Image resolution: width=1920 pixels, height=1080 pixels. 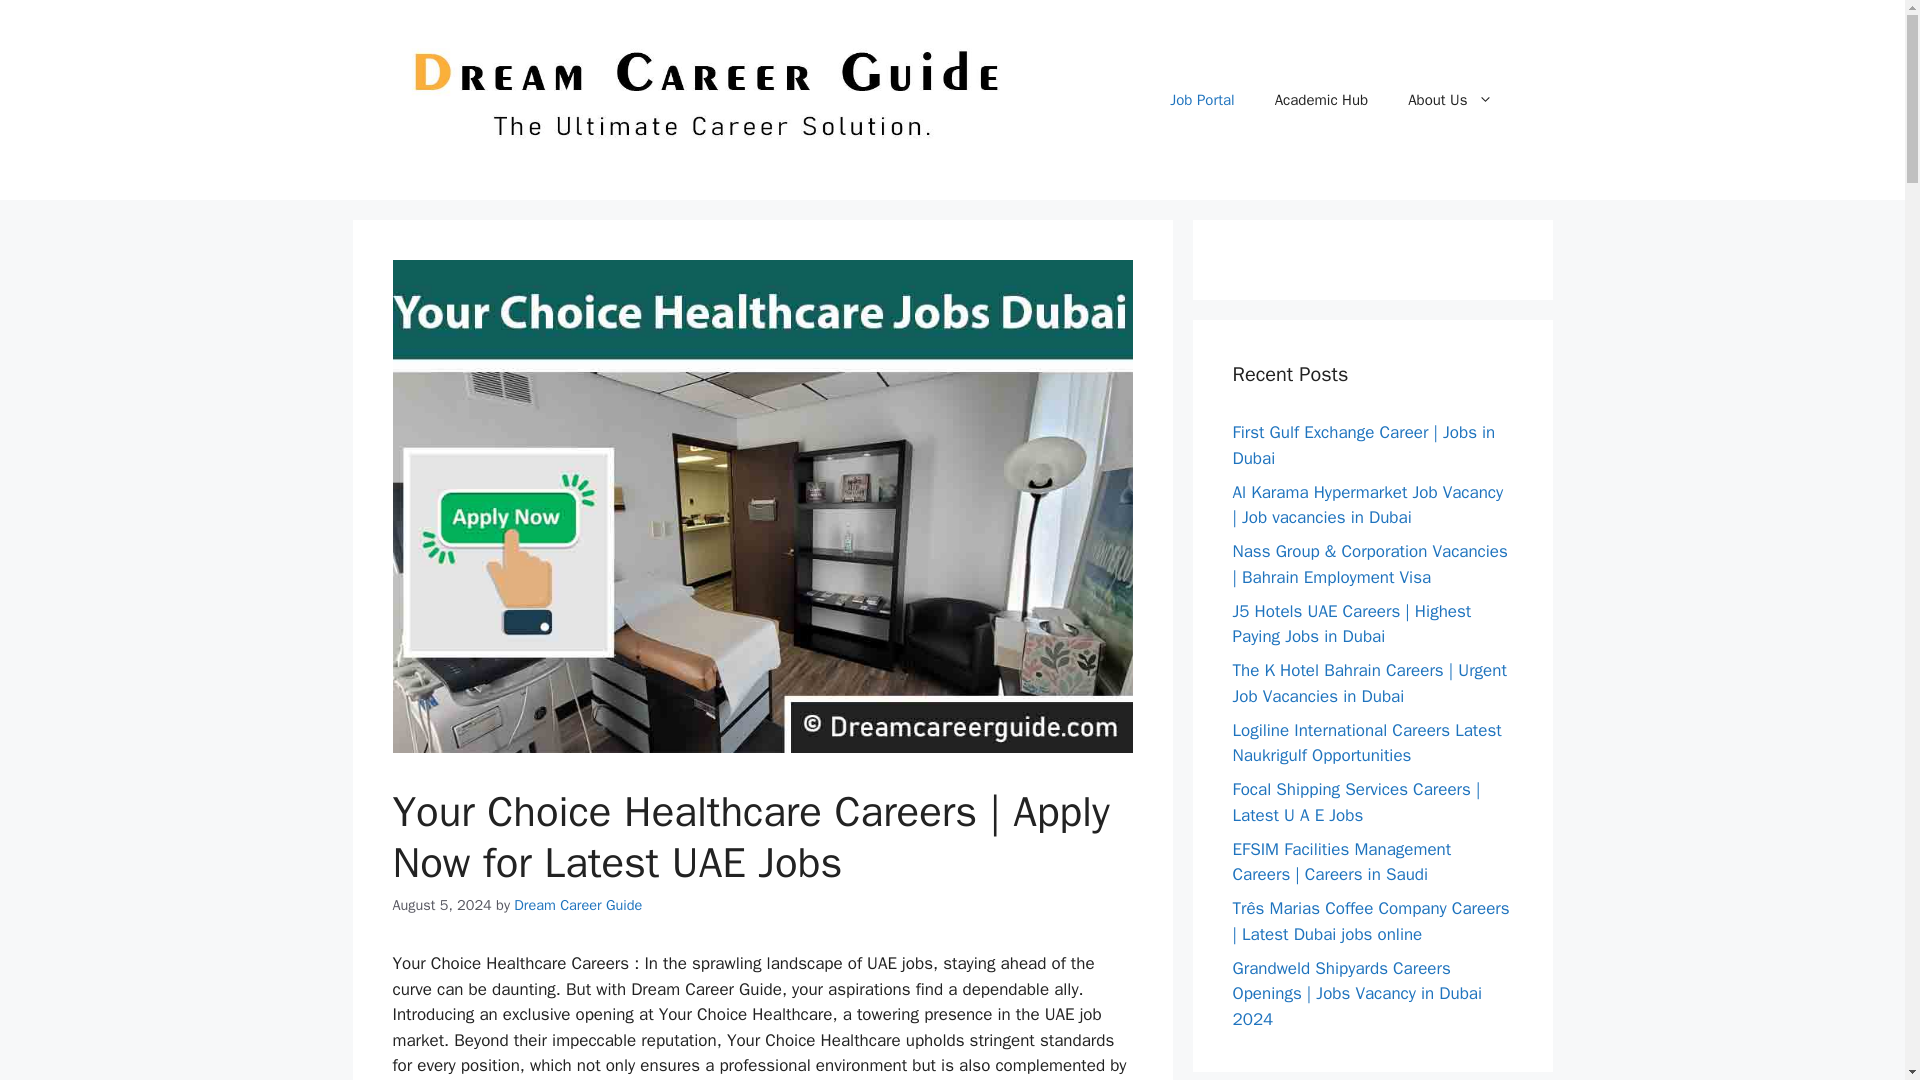 I want to click on Dream Career Guide, so click(x=578, y=904).